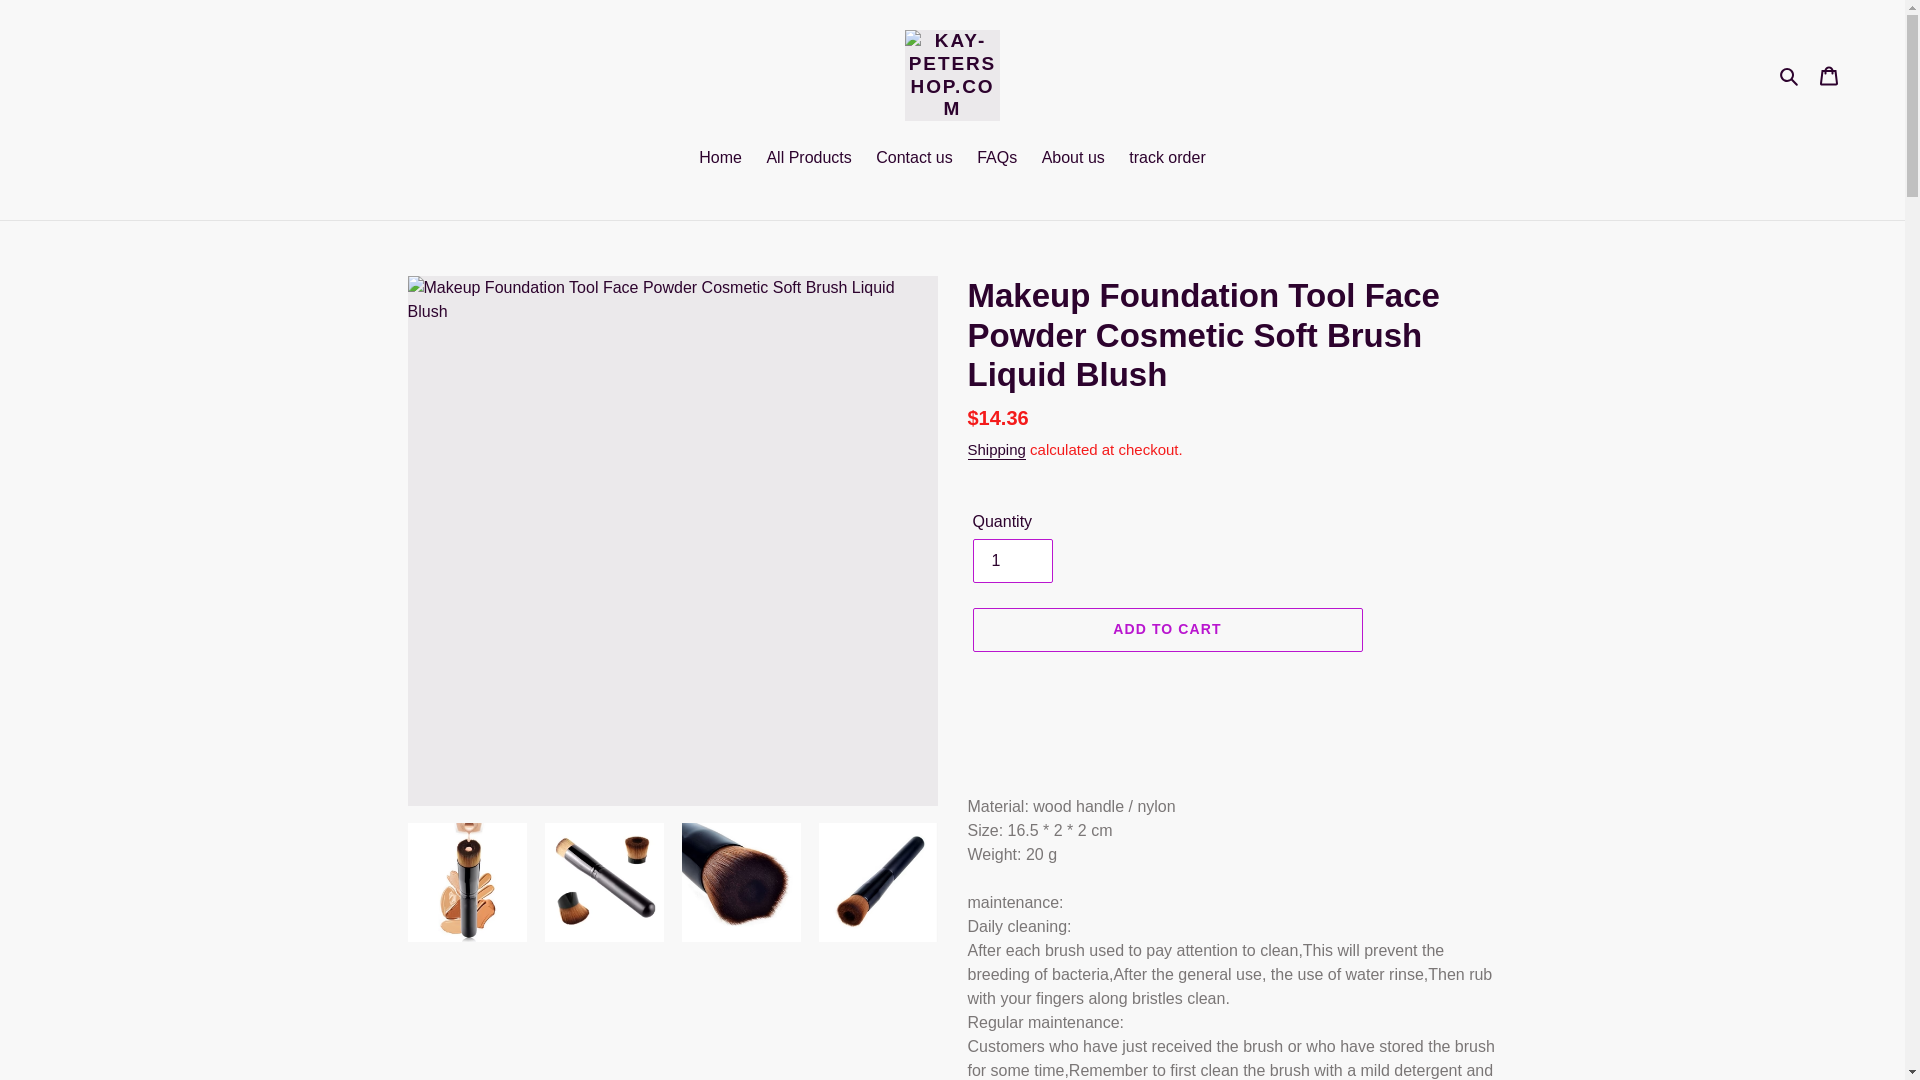 This screenshot has height=1080, width=1920. I want to click on track order, so click(1167, 158).